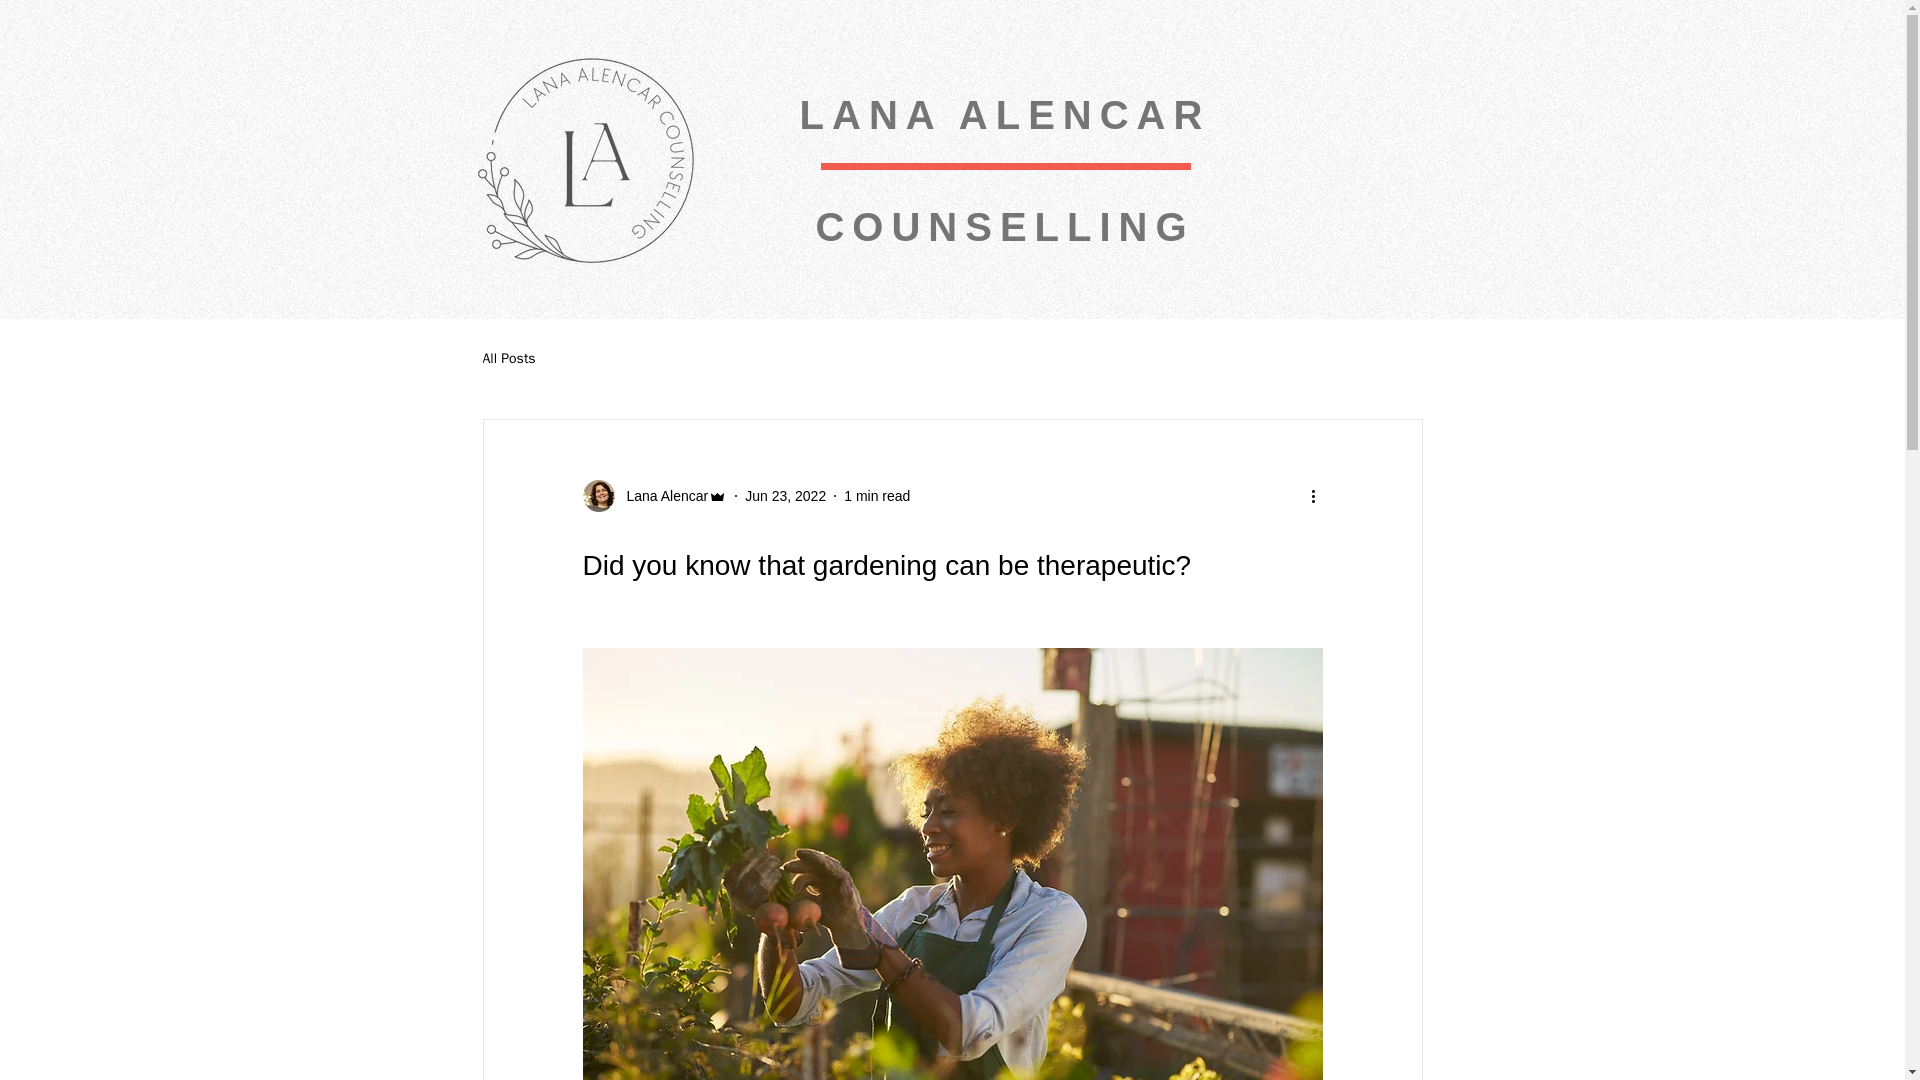 Image resolution: width=1920 pixels, height=1080 pixels. Describe the element at coordinates (654, 495) in the screenshot. I see `Lana Alencar` at that location.